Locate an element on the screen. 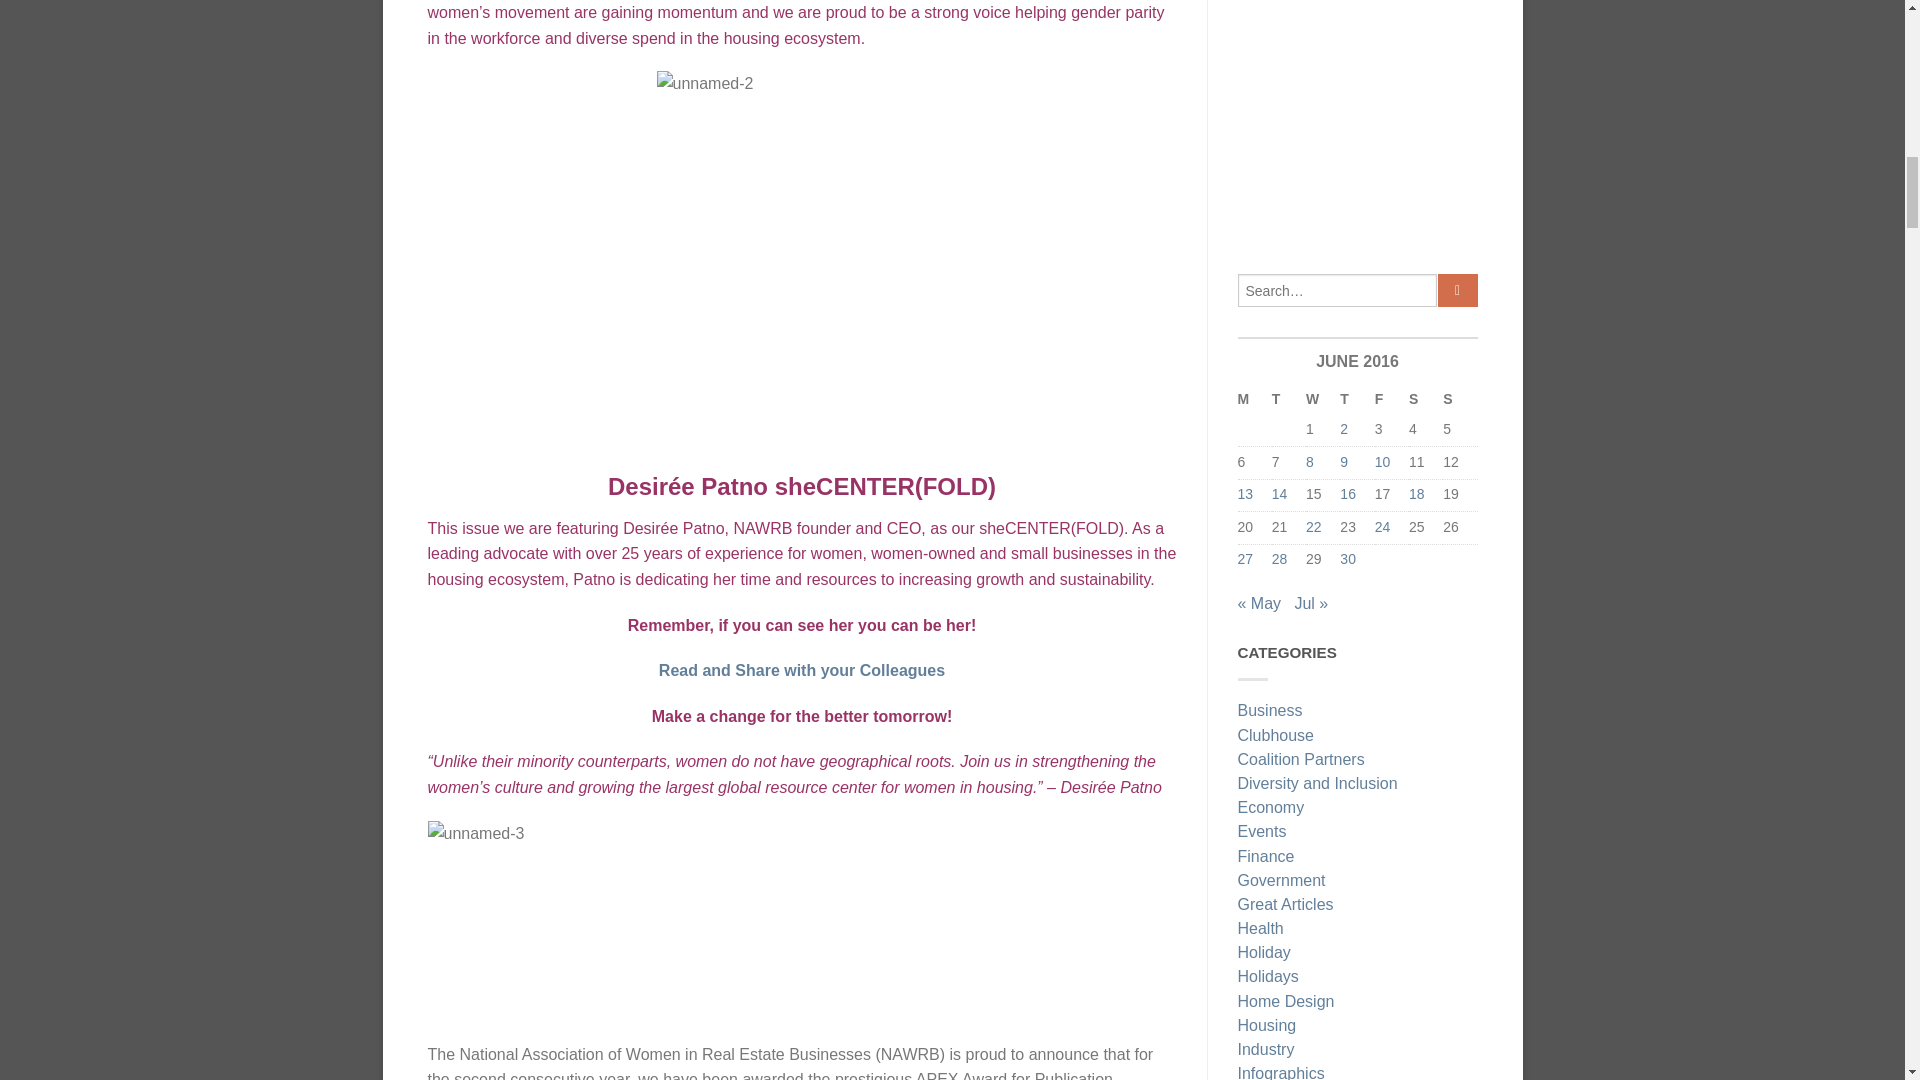  Sunday is located at coordinates (1460, 399).